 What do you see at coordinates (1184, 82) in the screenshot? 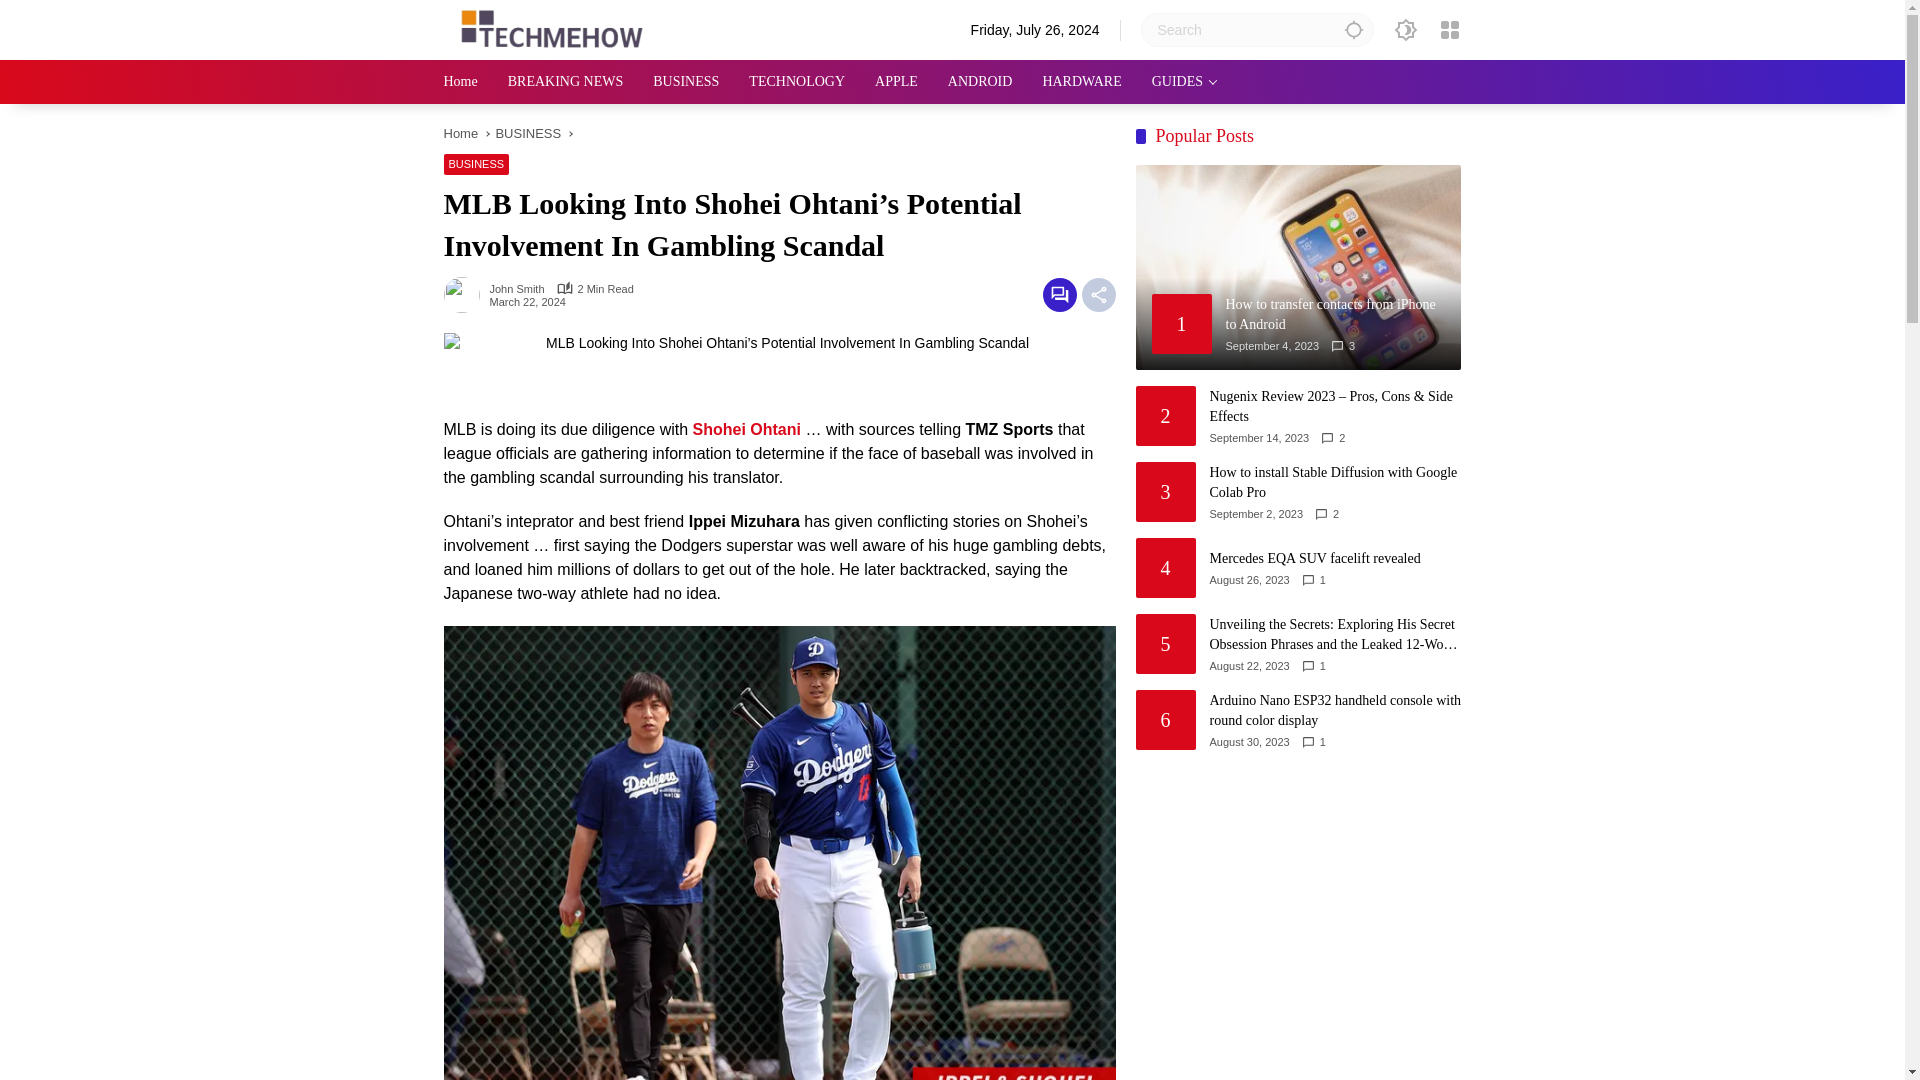
I see `GUIDES` at bounding box center [1184, 82].